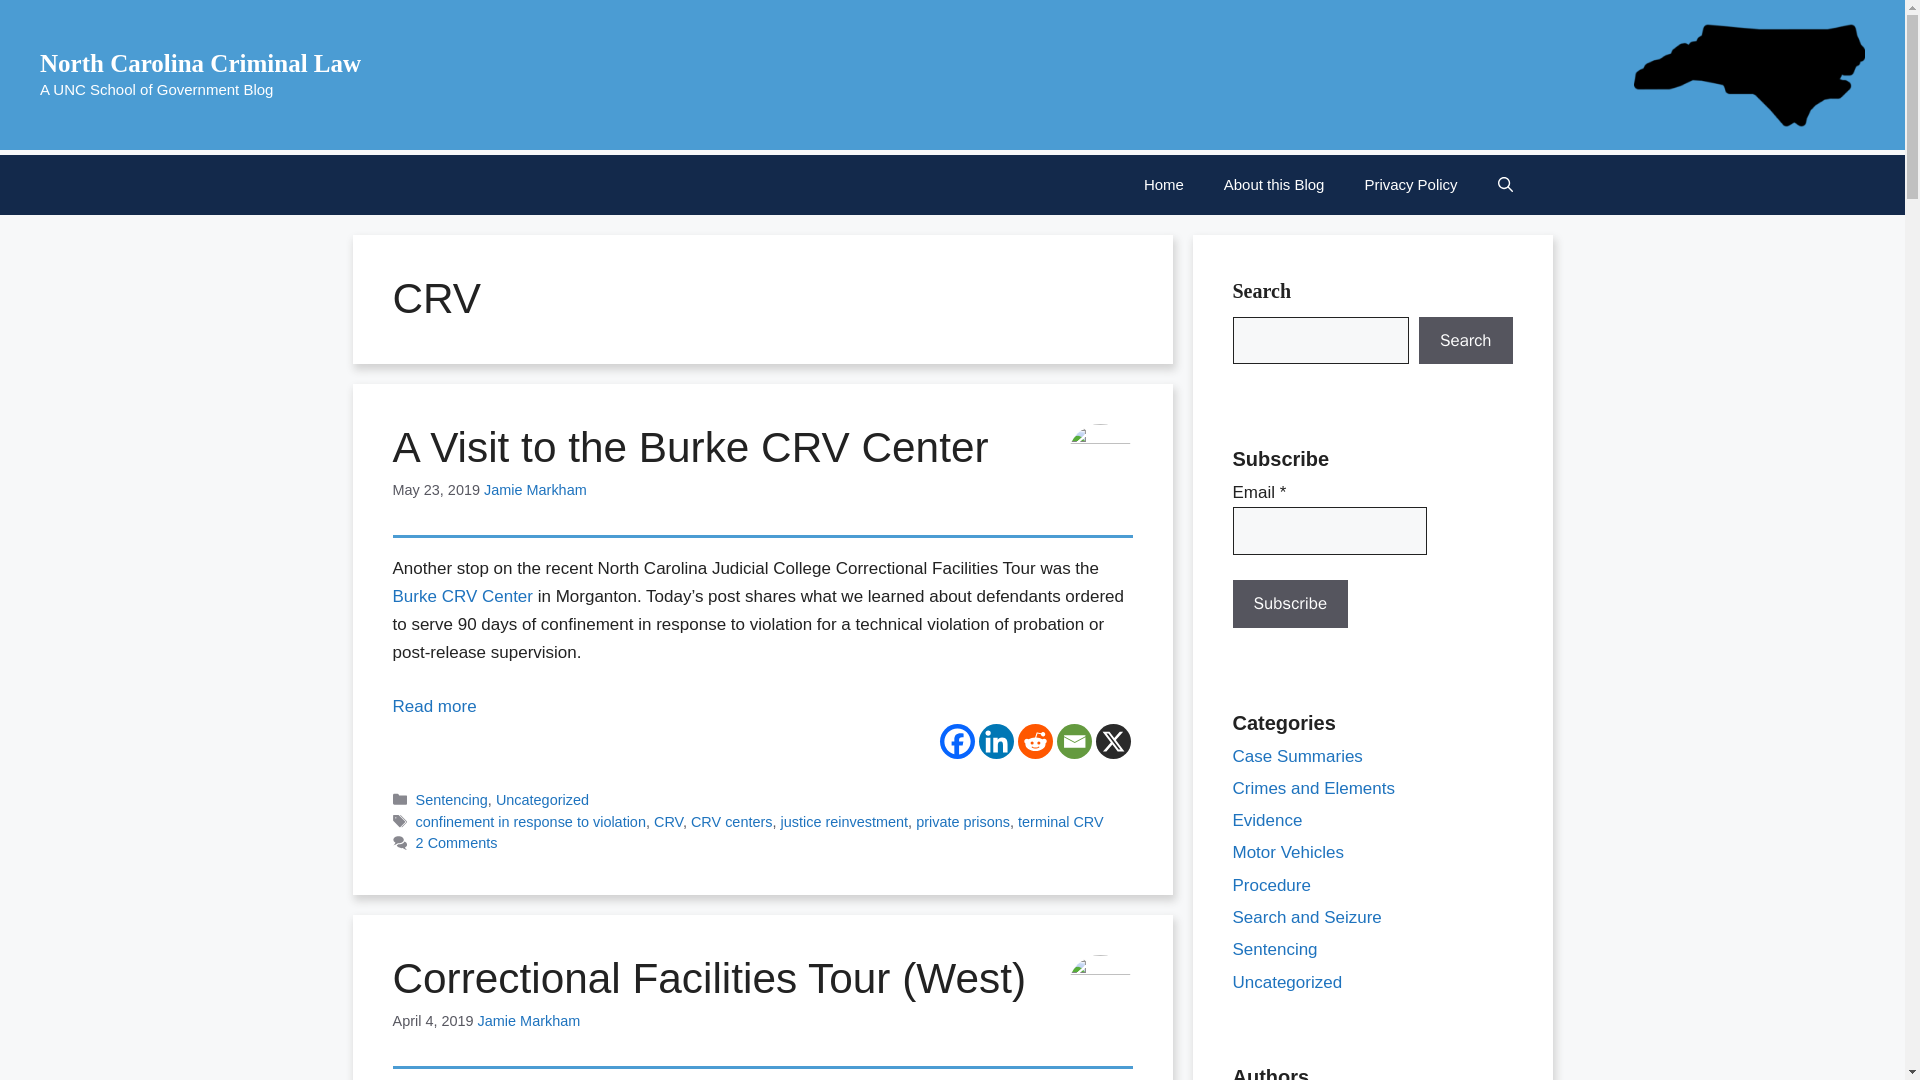  What do you see at coordinates (530, 1021) in the screenshot?
I see `Jamie Markham` at bounding box center [530, 1021].